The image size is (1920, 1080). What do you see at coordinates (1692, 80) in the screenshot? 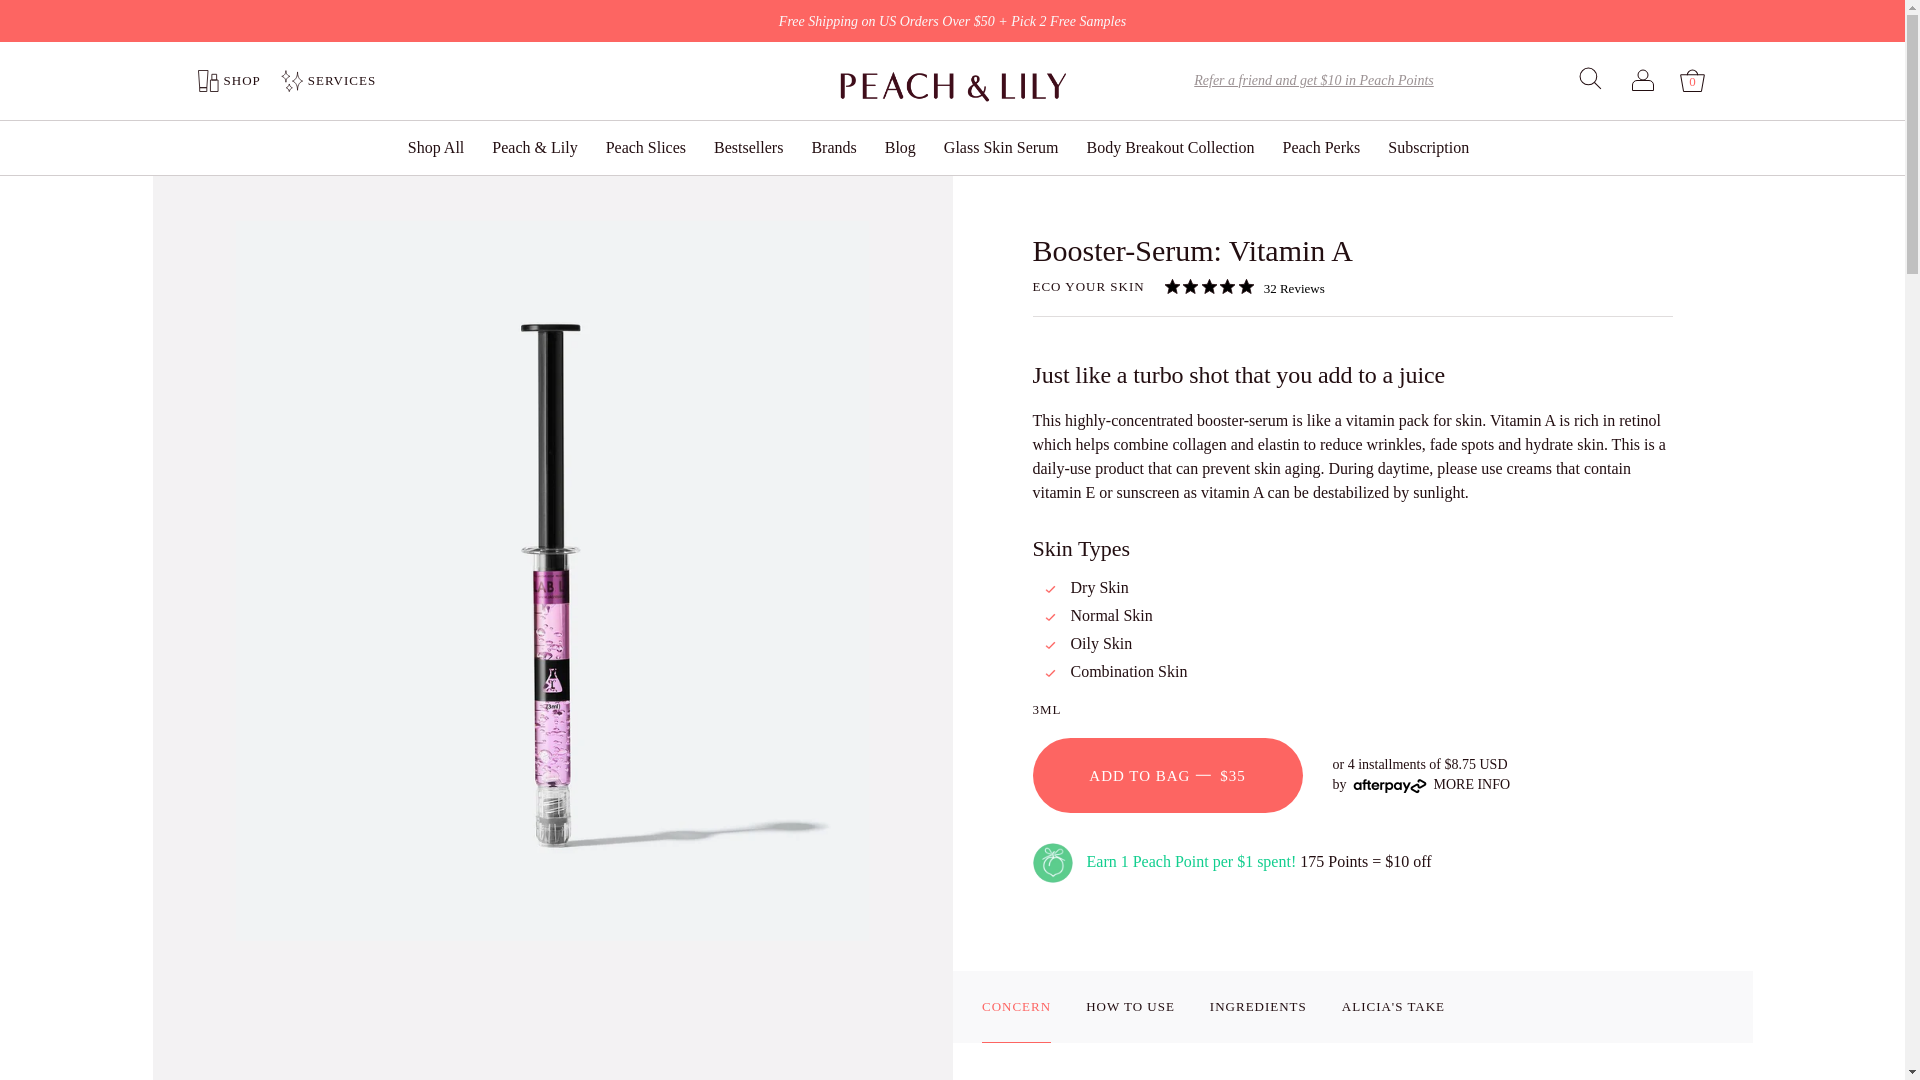
I see `ECO YOUR SKIN` at bounding box center [1692, 80].